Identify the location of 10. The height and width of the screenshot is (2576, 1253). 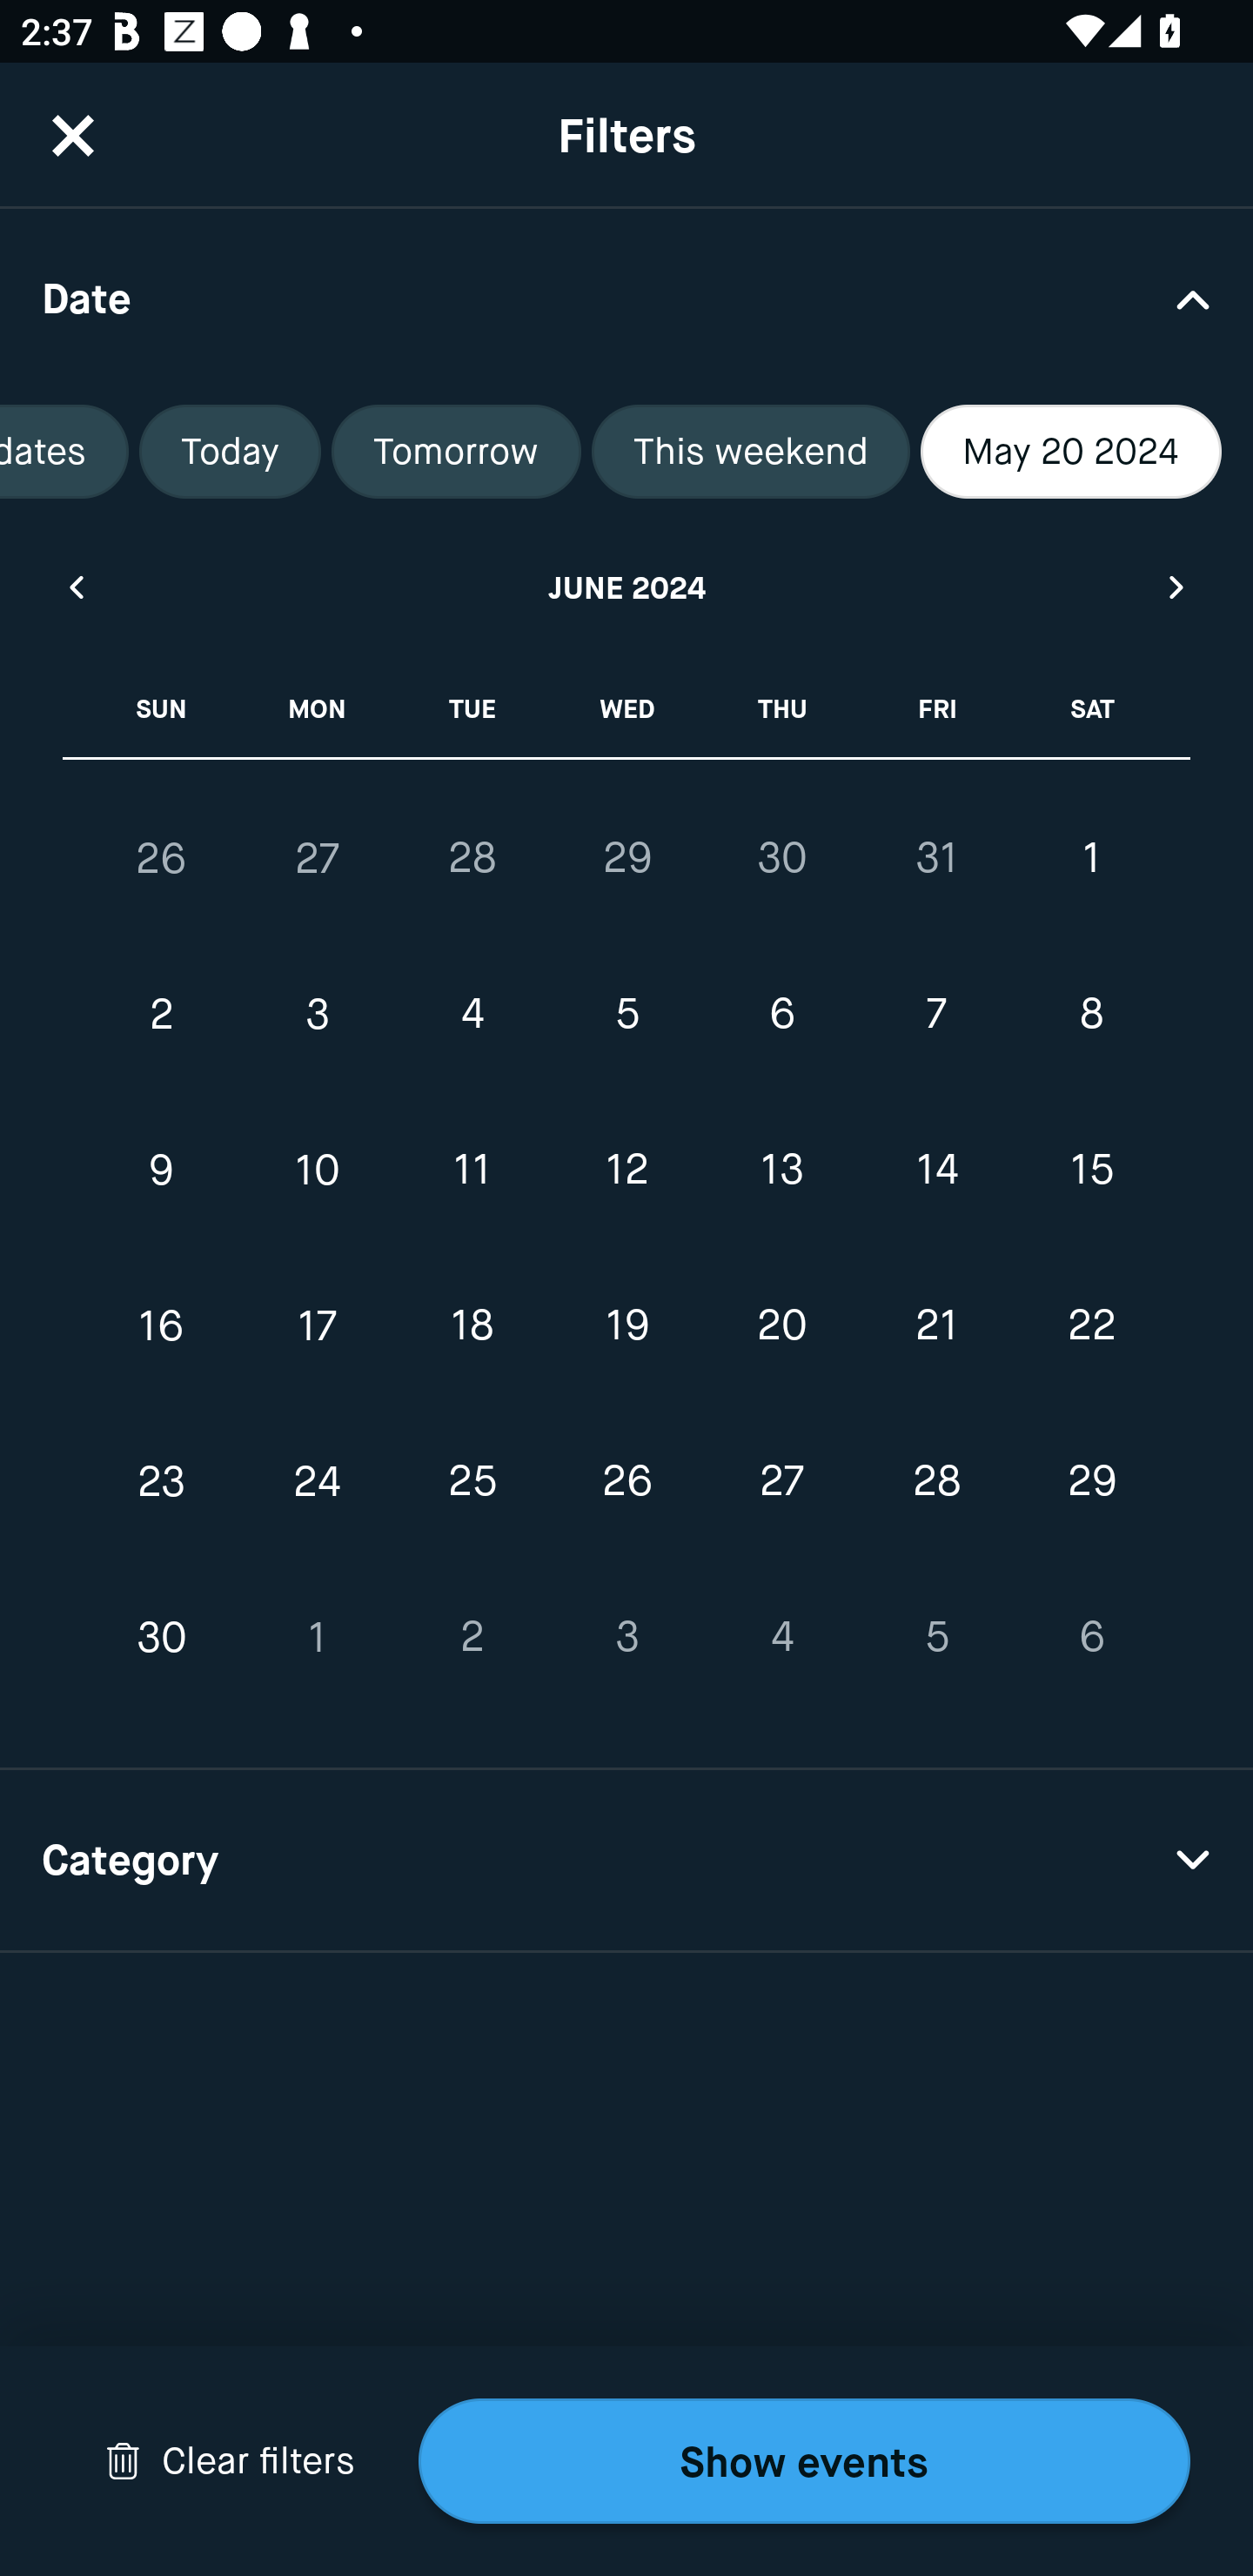
(317, 1170).